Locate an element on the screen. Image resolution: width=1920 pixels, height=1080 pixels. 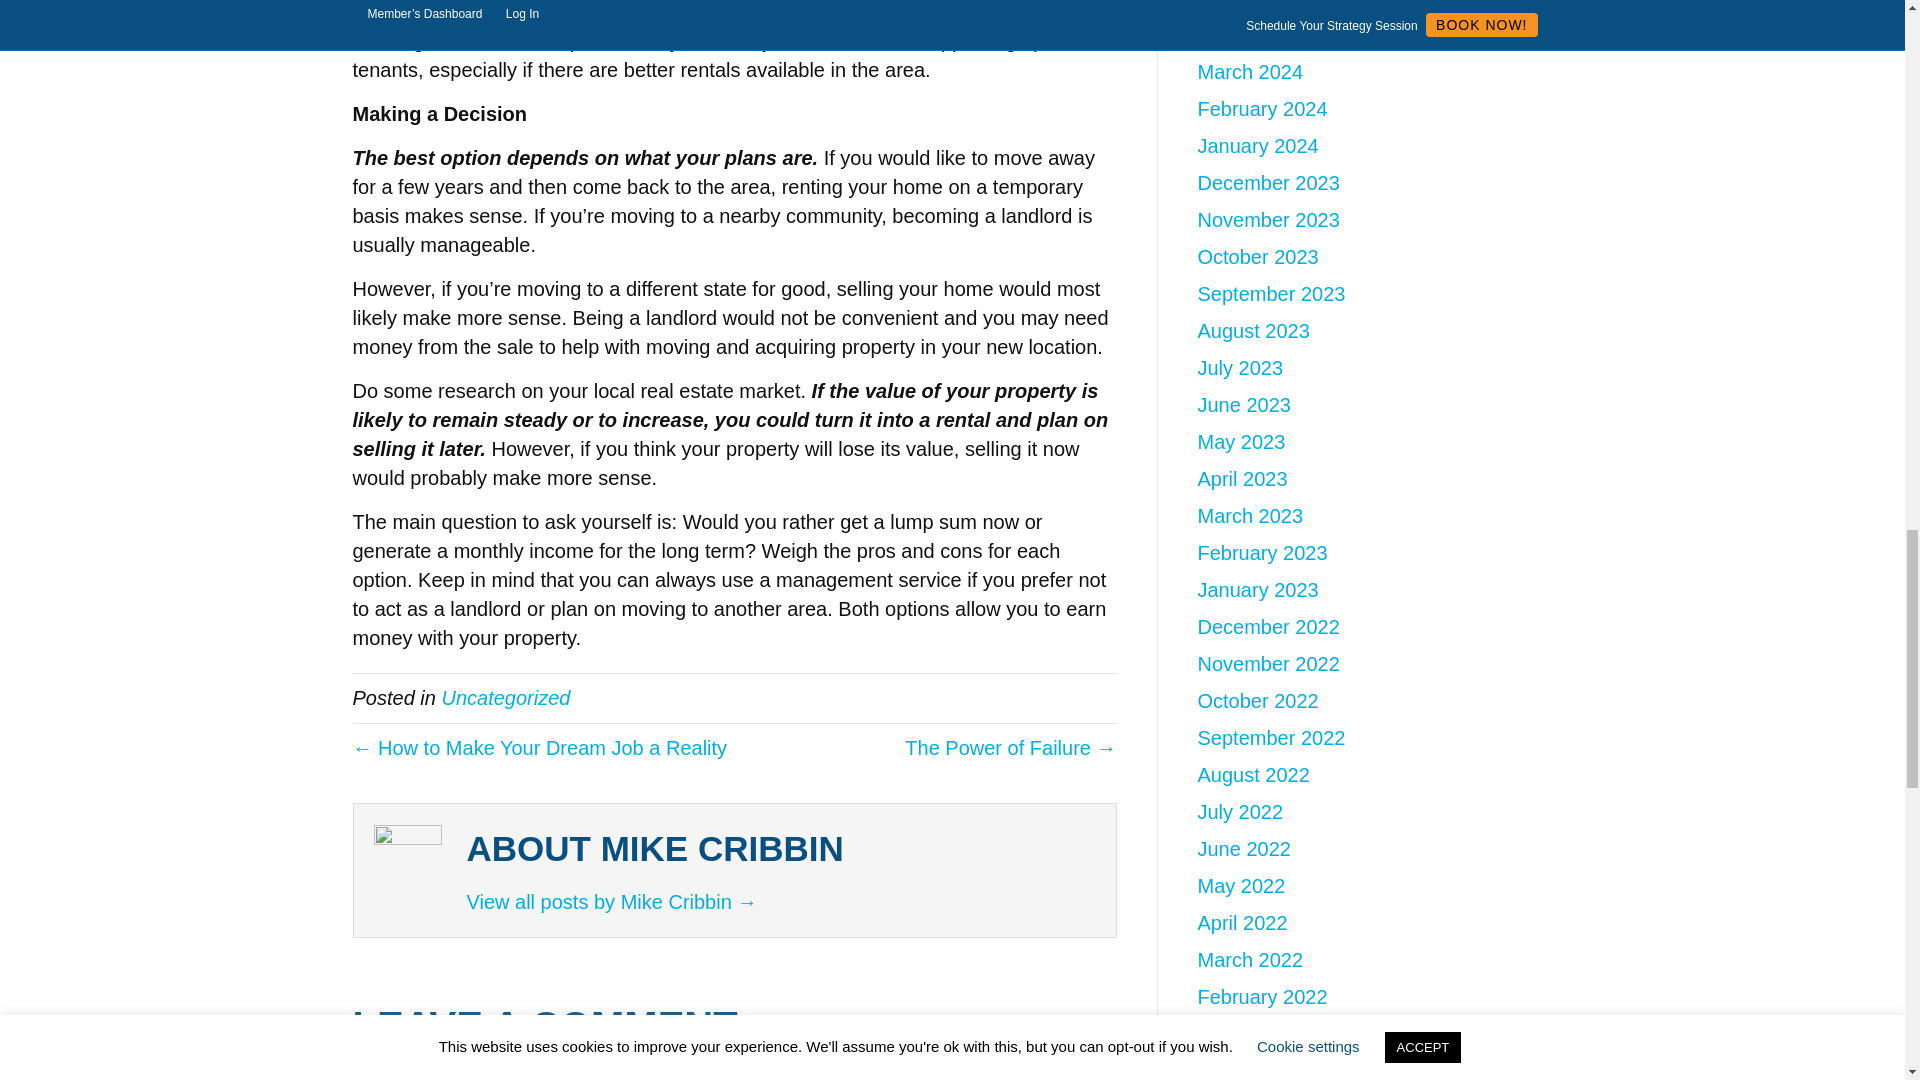
May 2024 is located at coordinates (1242, 4).